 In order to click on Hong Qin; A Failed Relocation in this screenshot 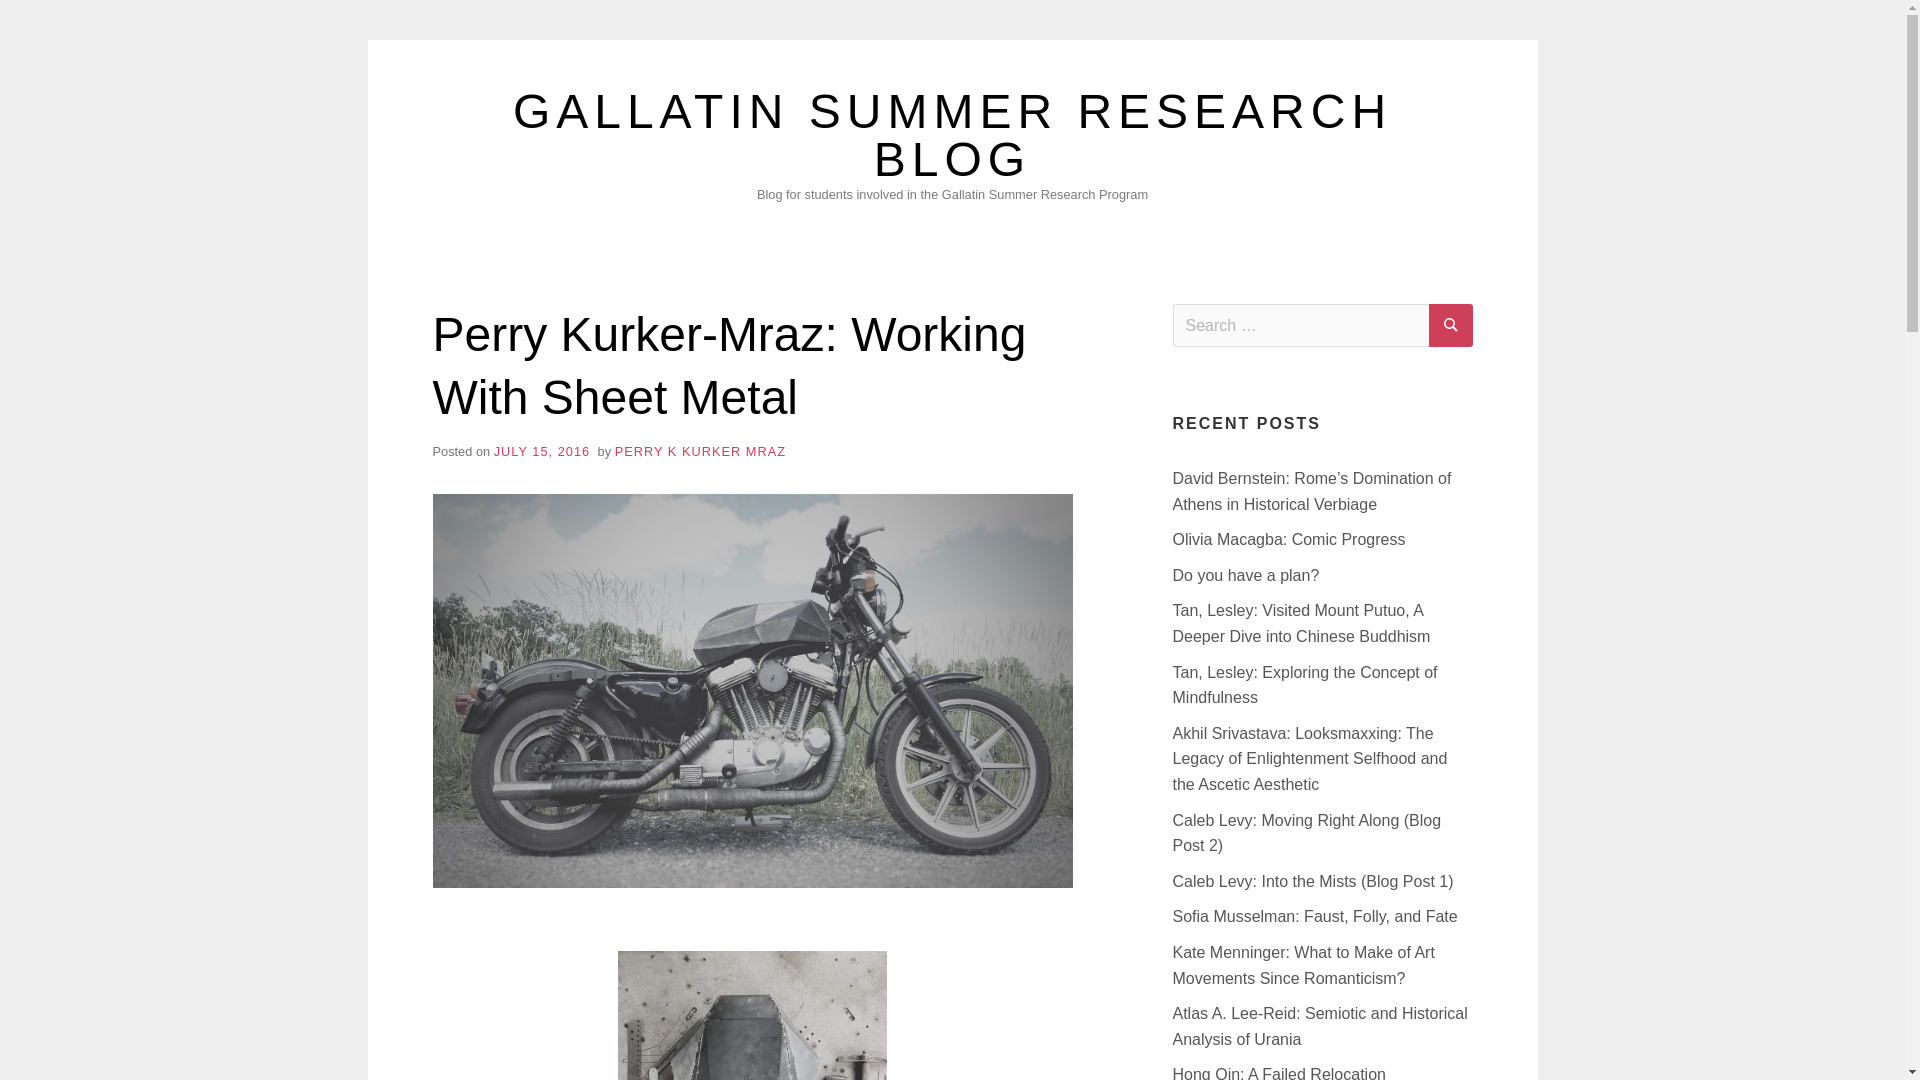, I will do `click(1278, 1072)`.